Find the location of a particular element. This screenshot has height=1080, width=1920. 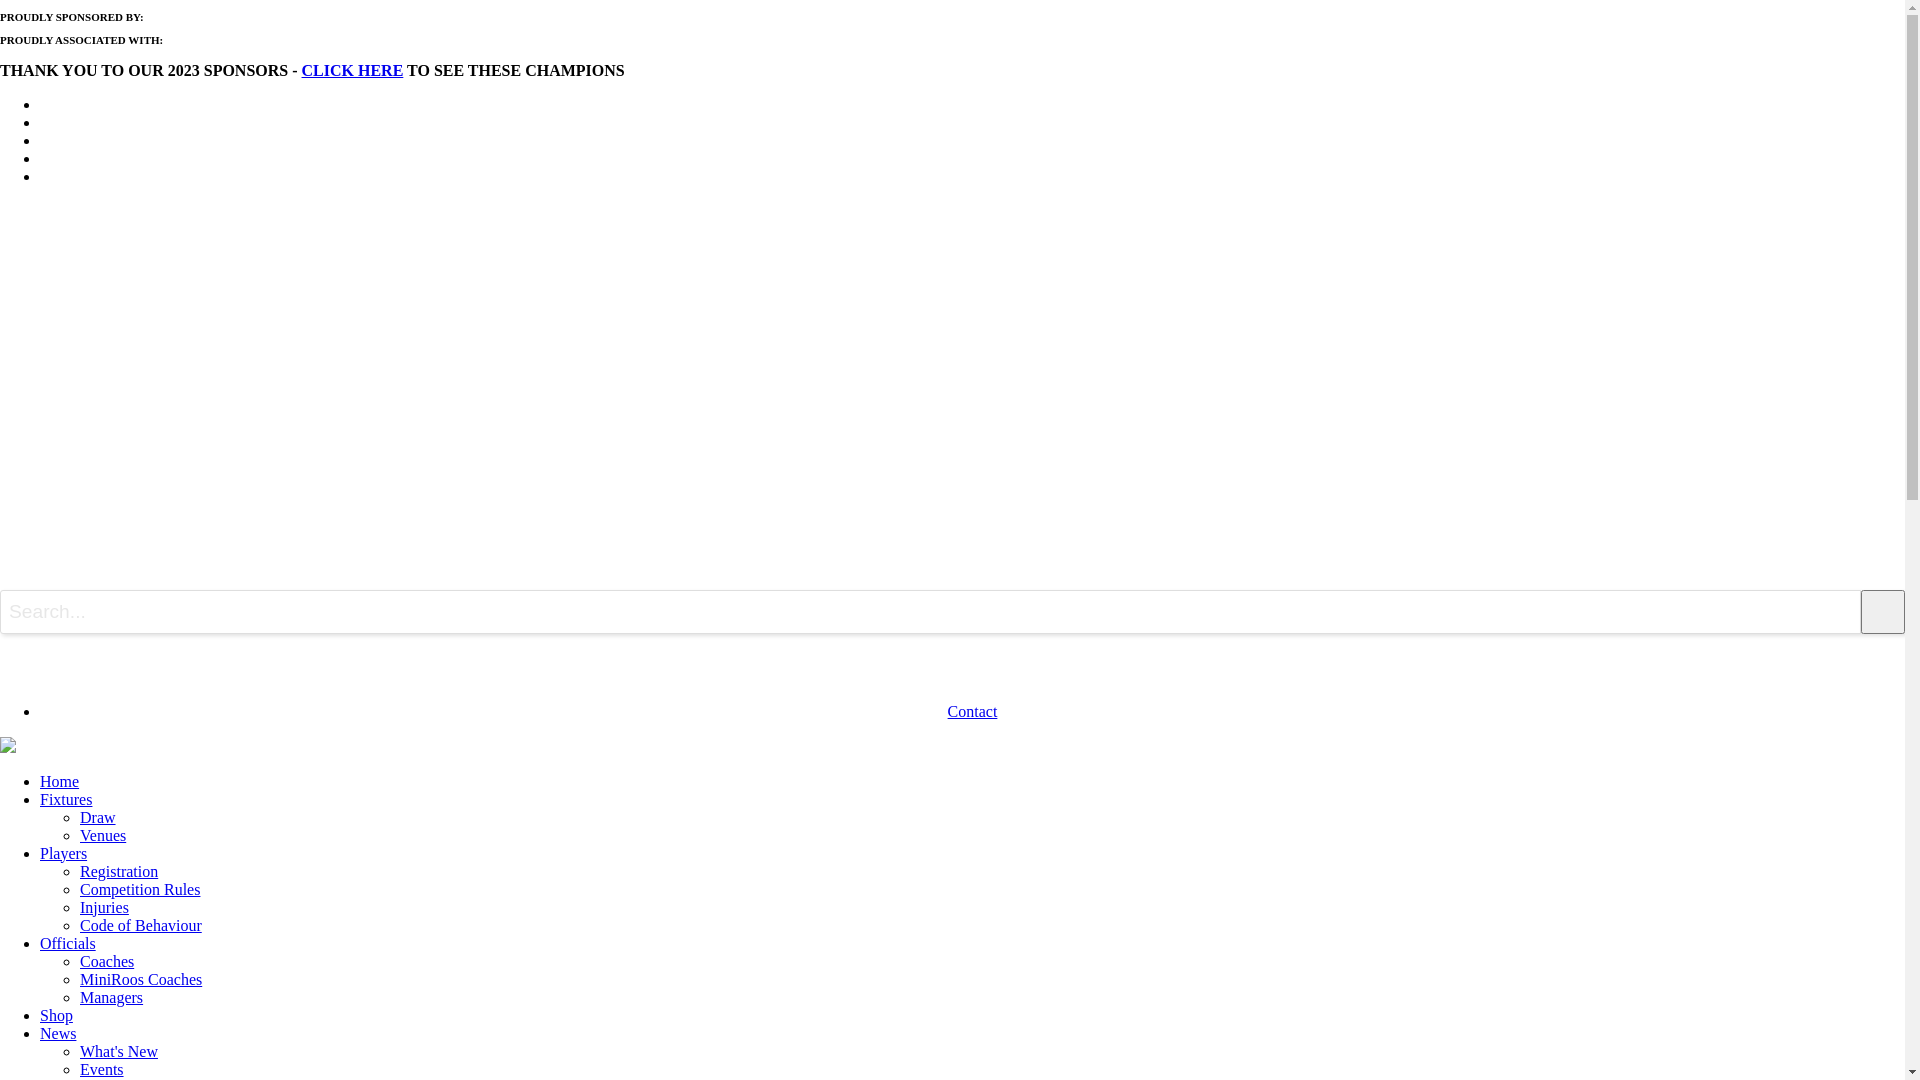

Players is located at coordinates (64, 854).